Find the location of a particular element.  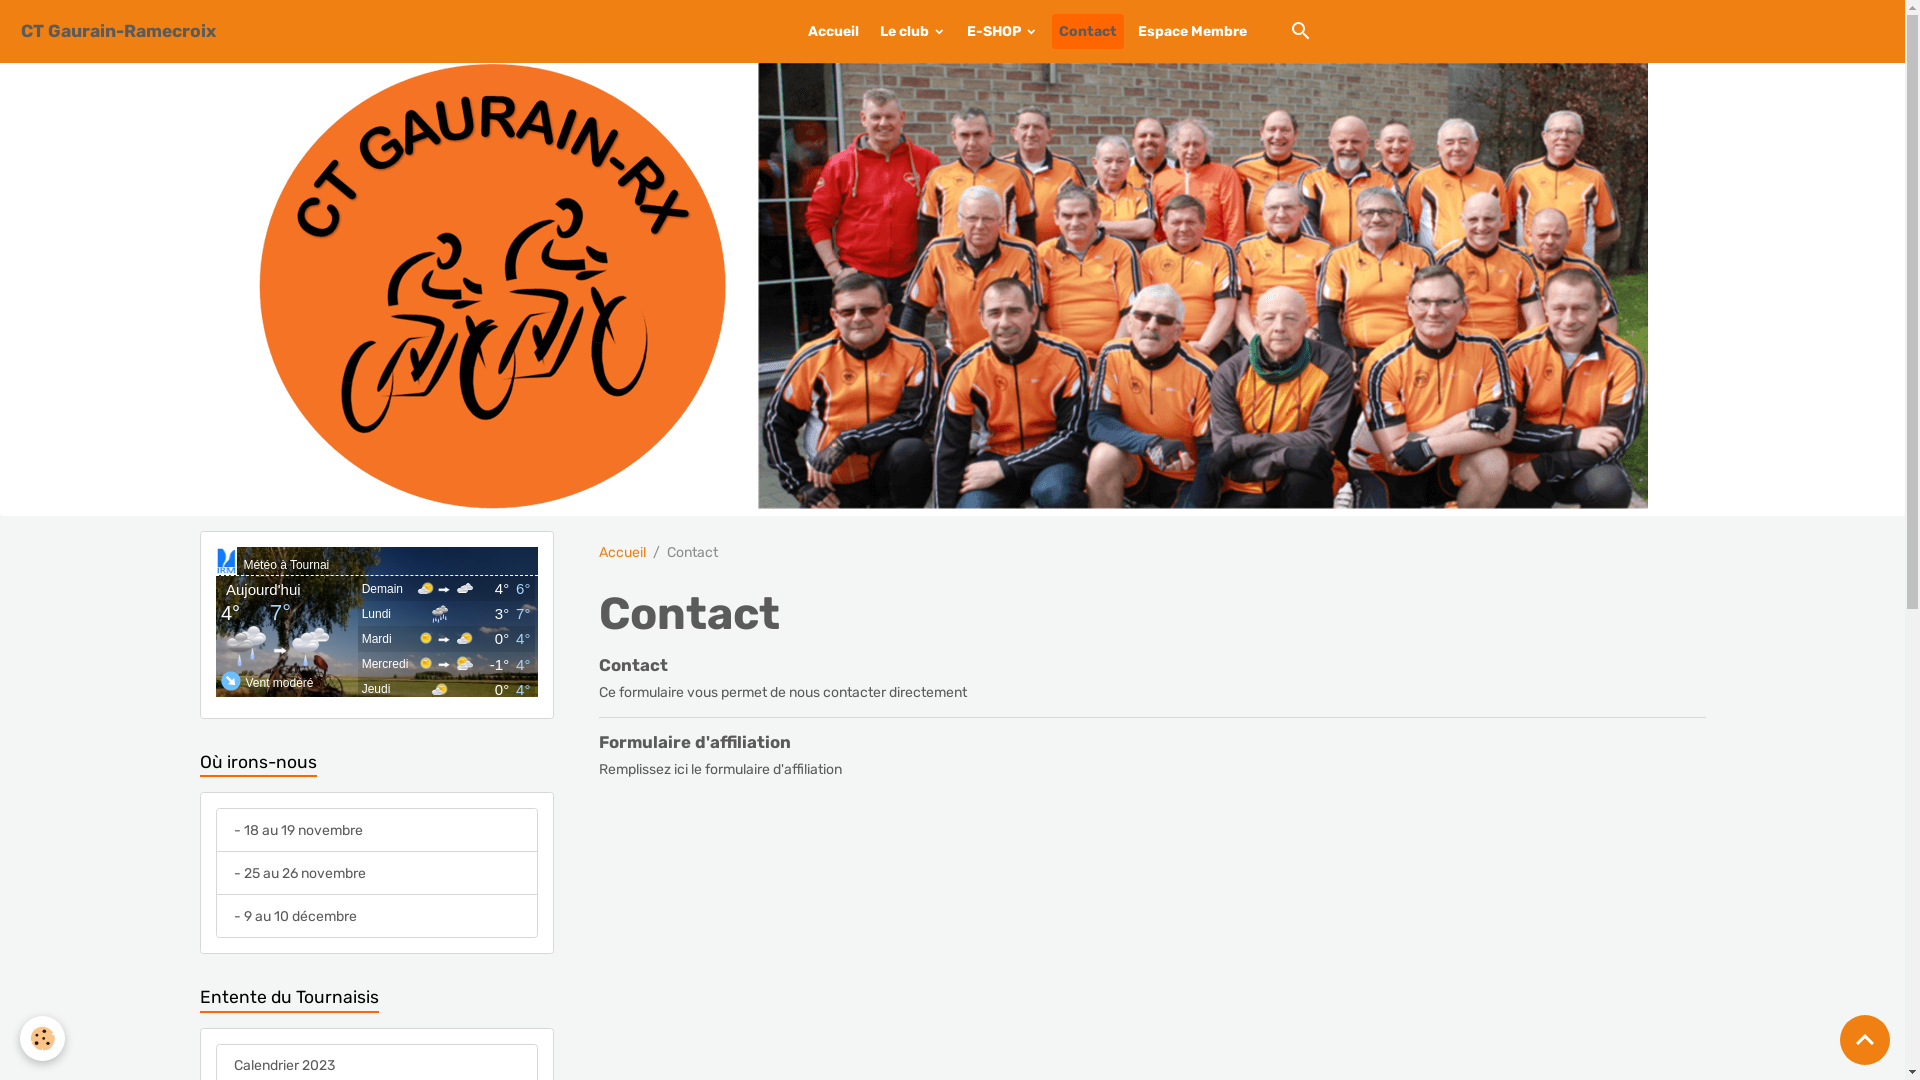

Contact is located at coordinates (1088, 32).